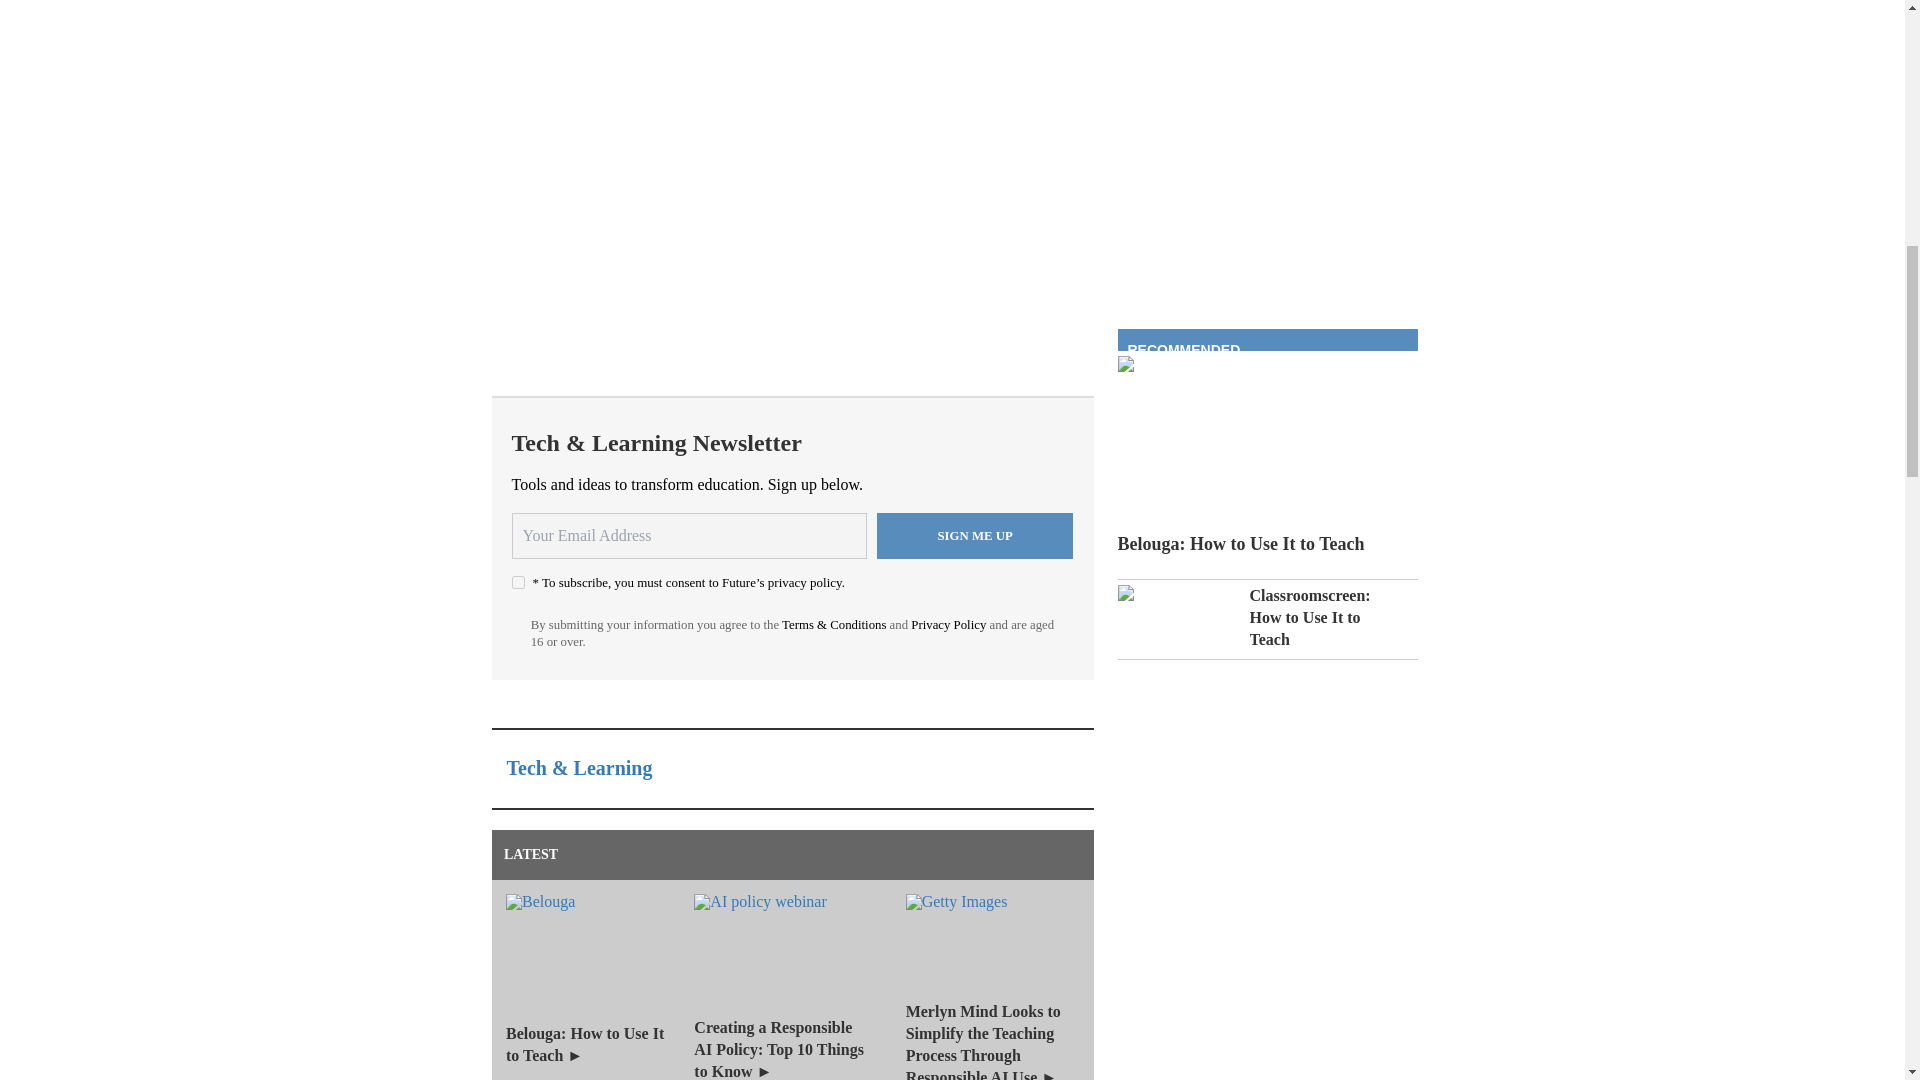  Describe the element at coordinates (975, 536) in the screenshot. I see `Sign me up` at that location.